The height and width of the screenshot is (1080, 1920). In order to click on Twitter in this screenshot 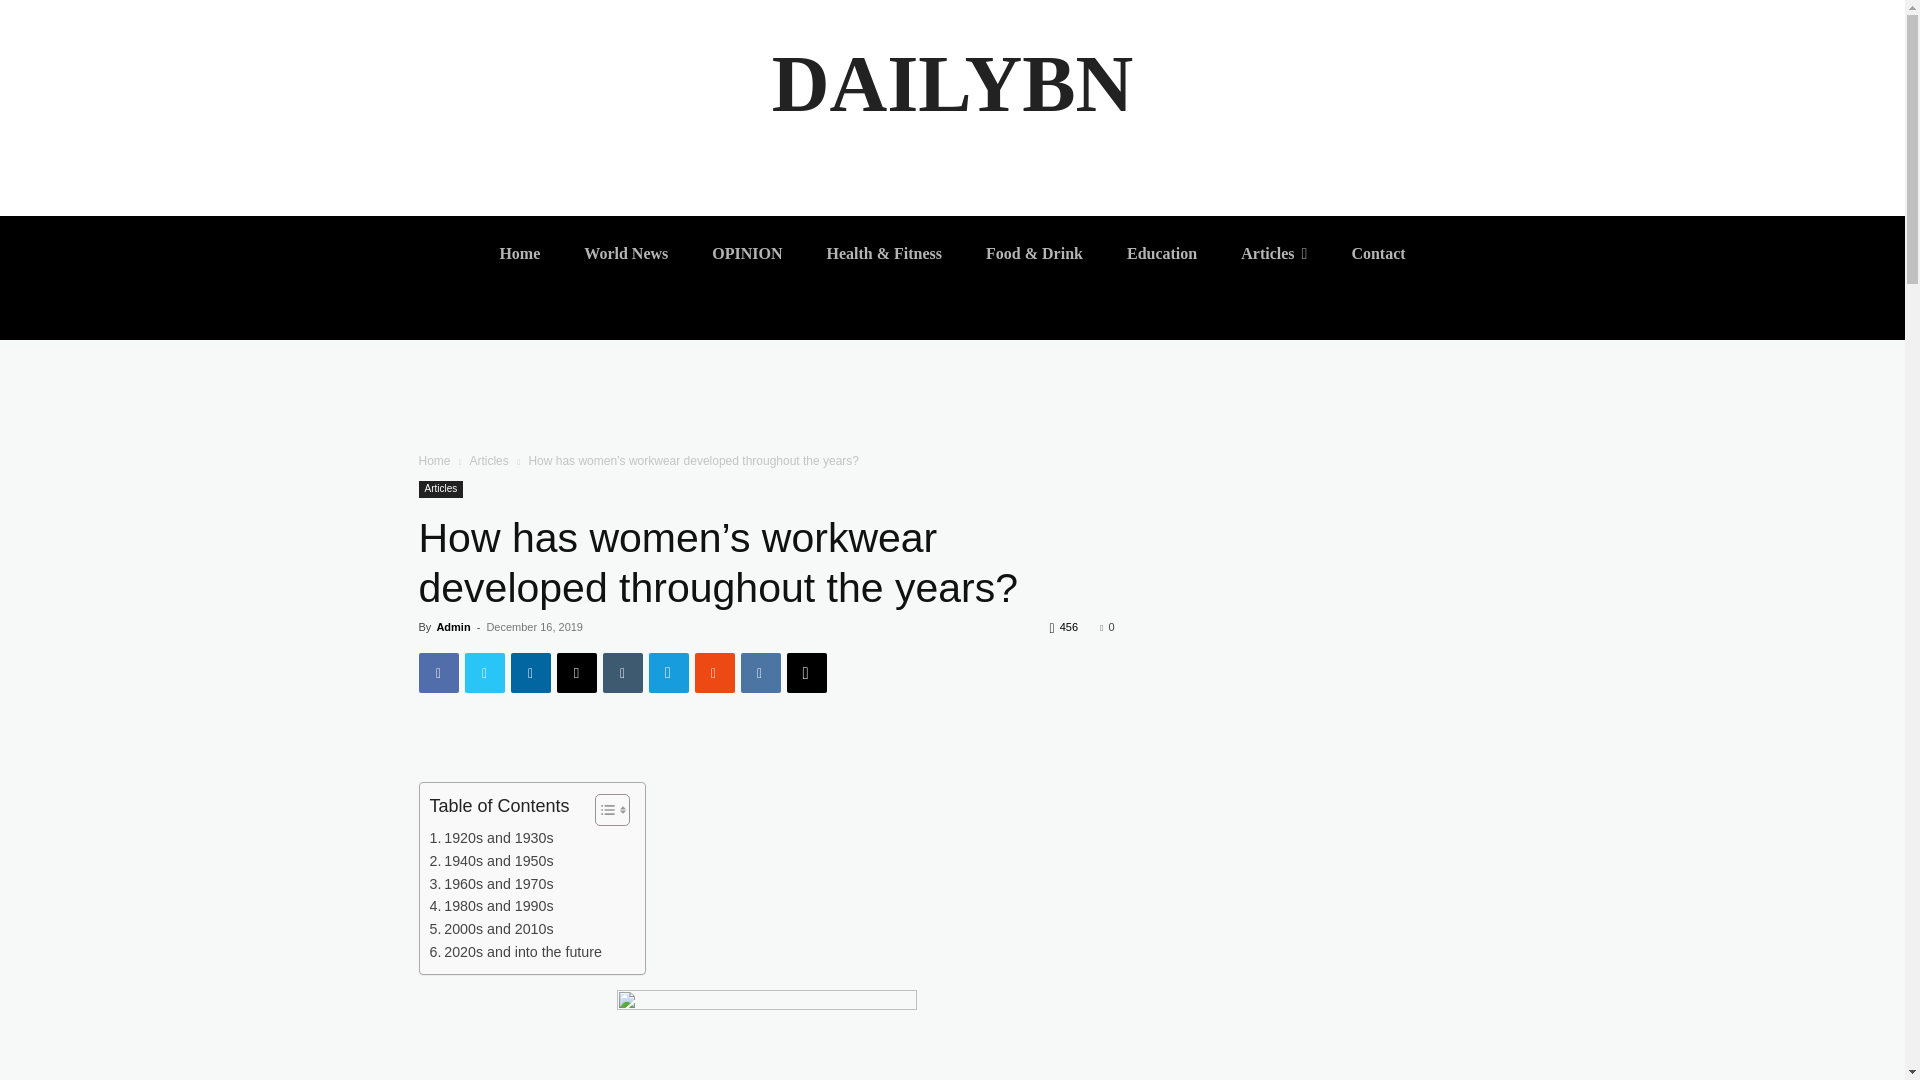, I will do `click(484, 673)`.